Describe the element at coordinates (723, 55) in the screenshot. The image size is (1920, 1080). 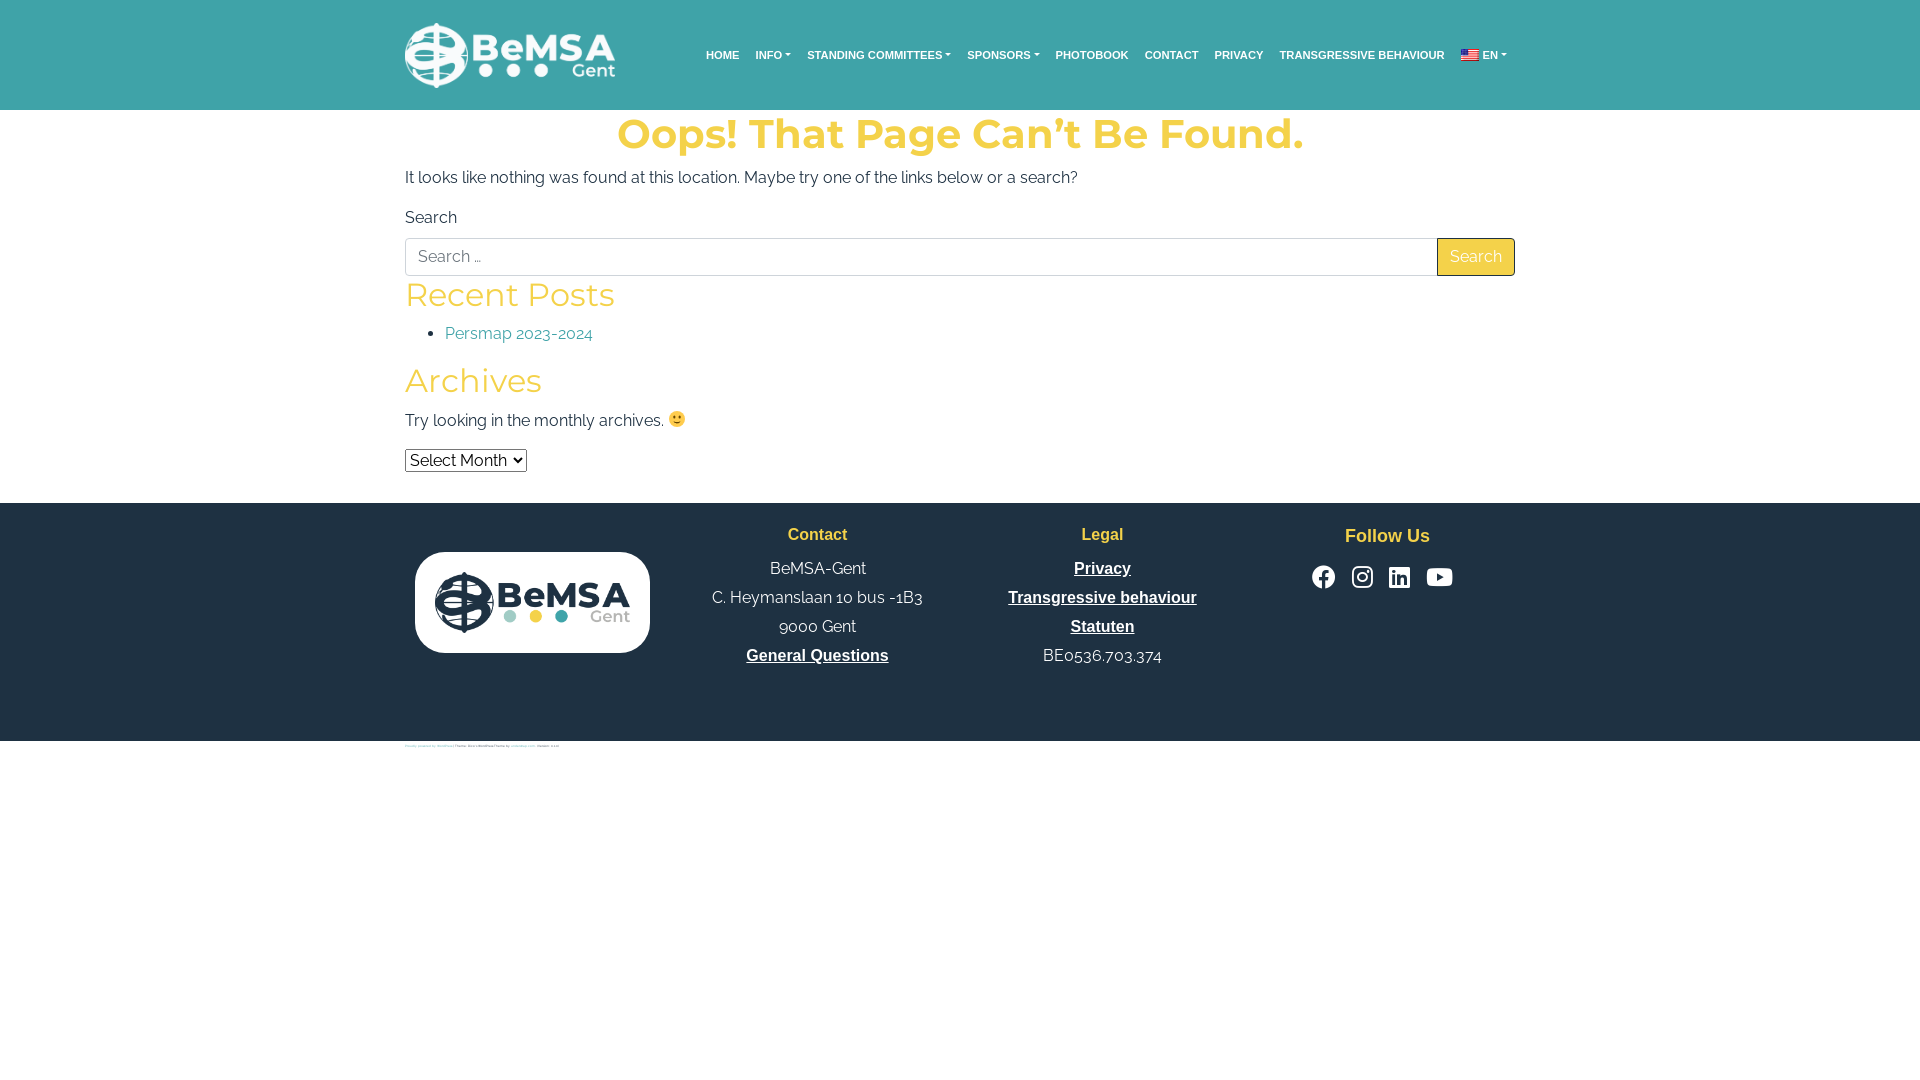
I see `HOME` at that location.